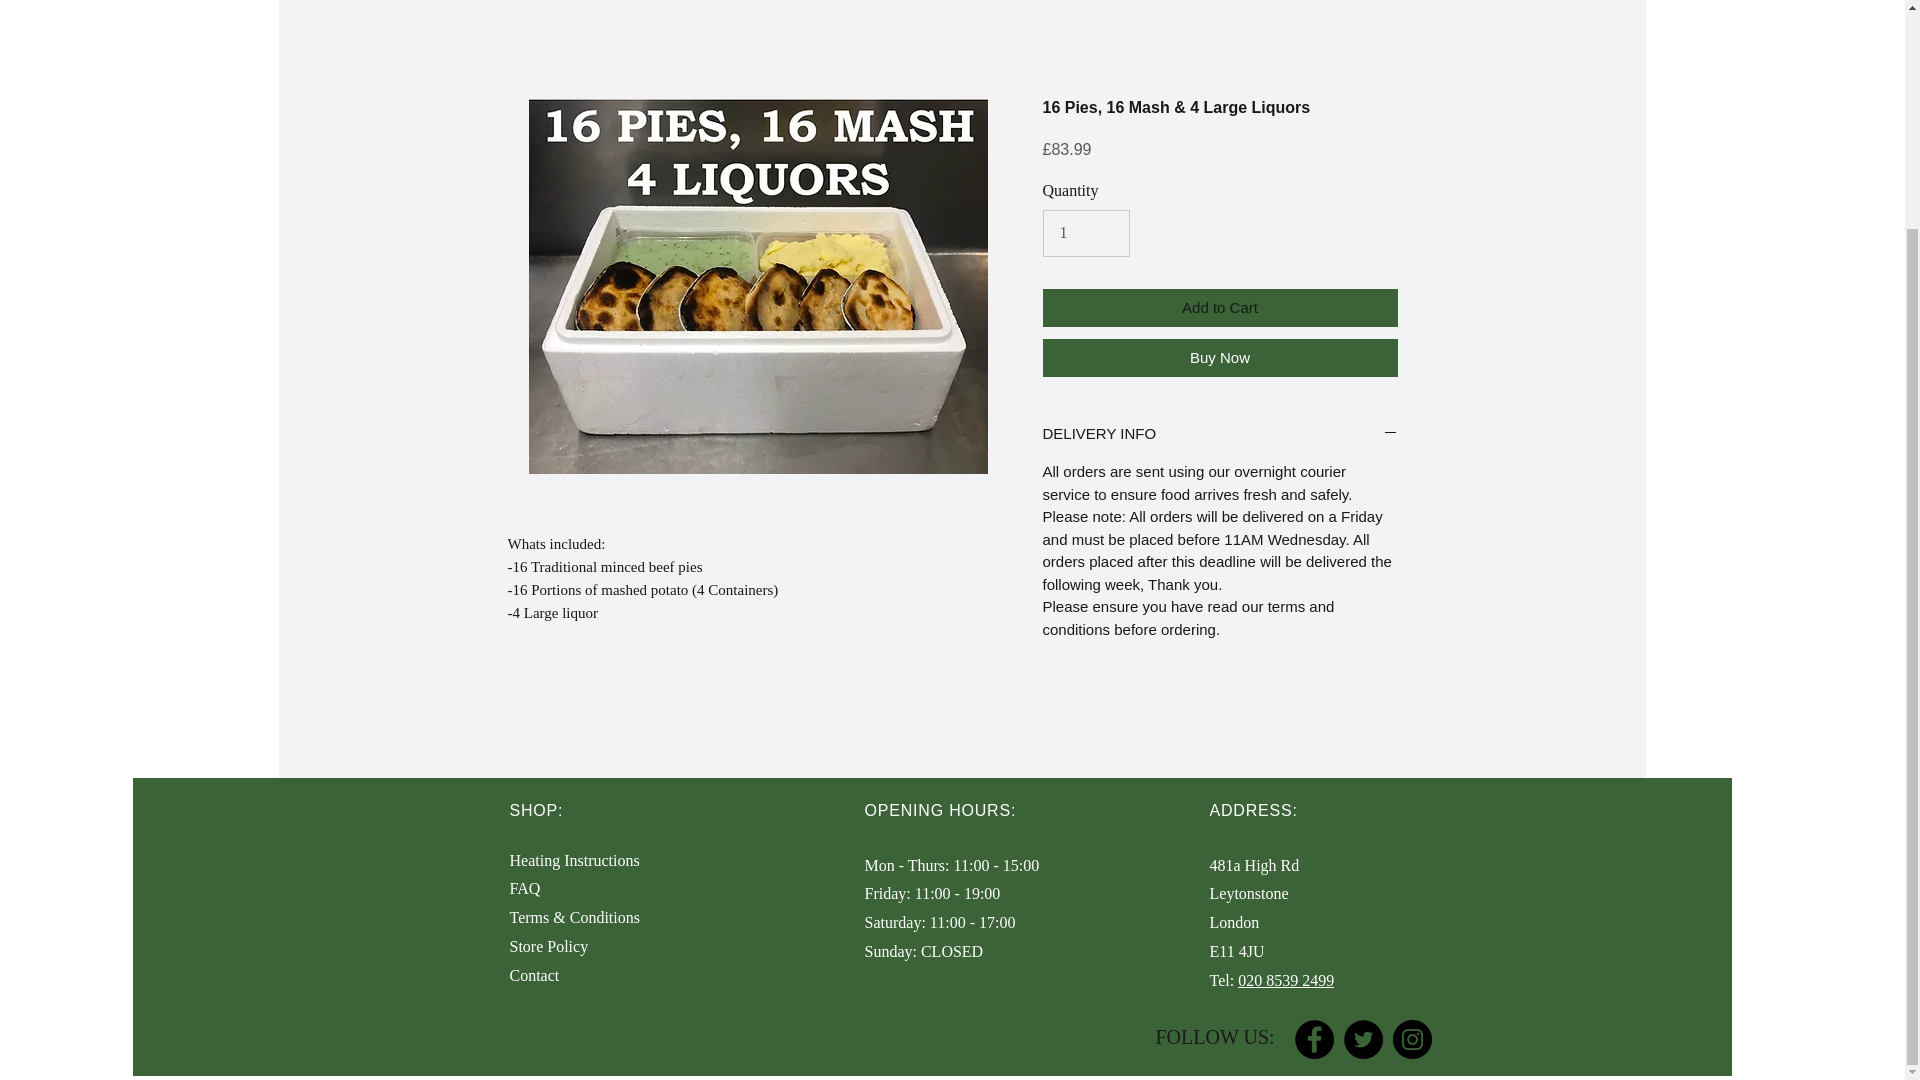  What do you see at coordinates (526, 888) in the screenshot?
I see `FAQ` at bounding box center [526, 888].